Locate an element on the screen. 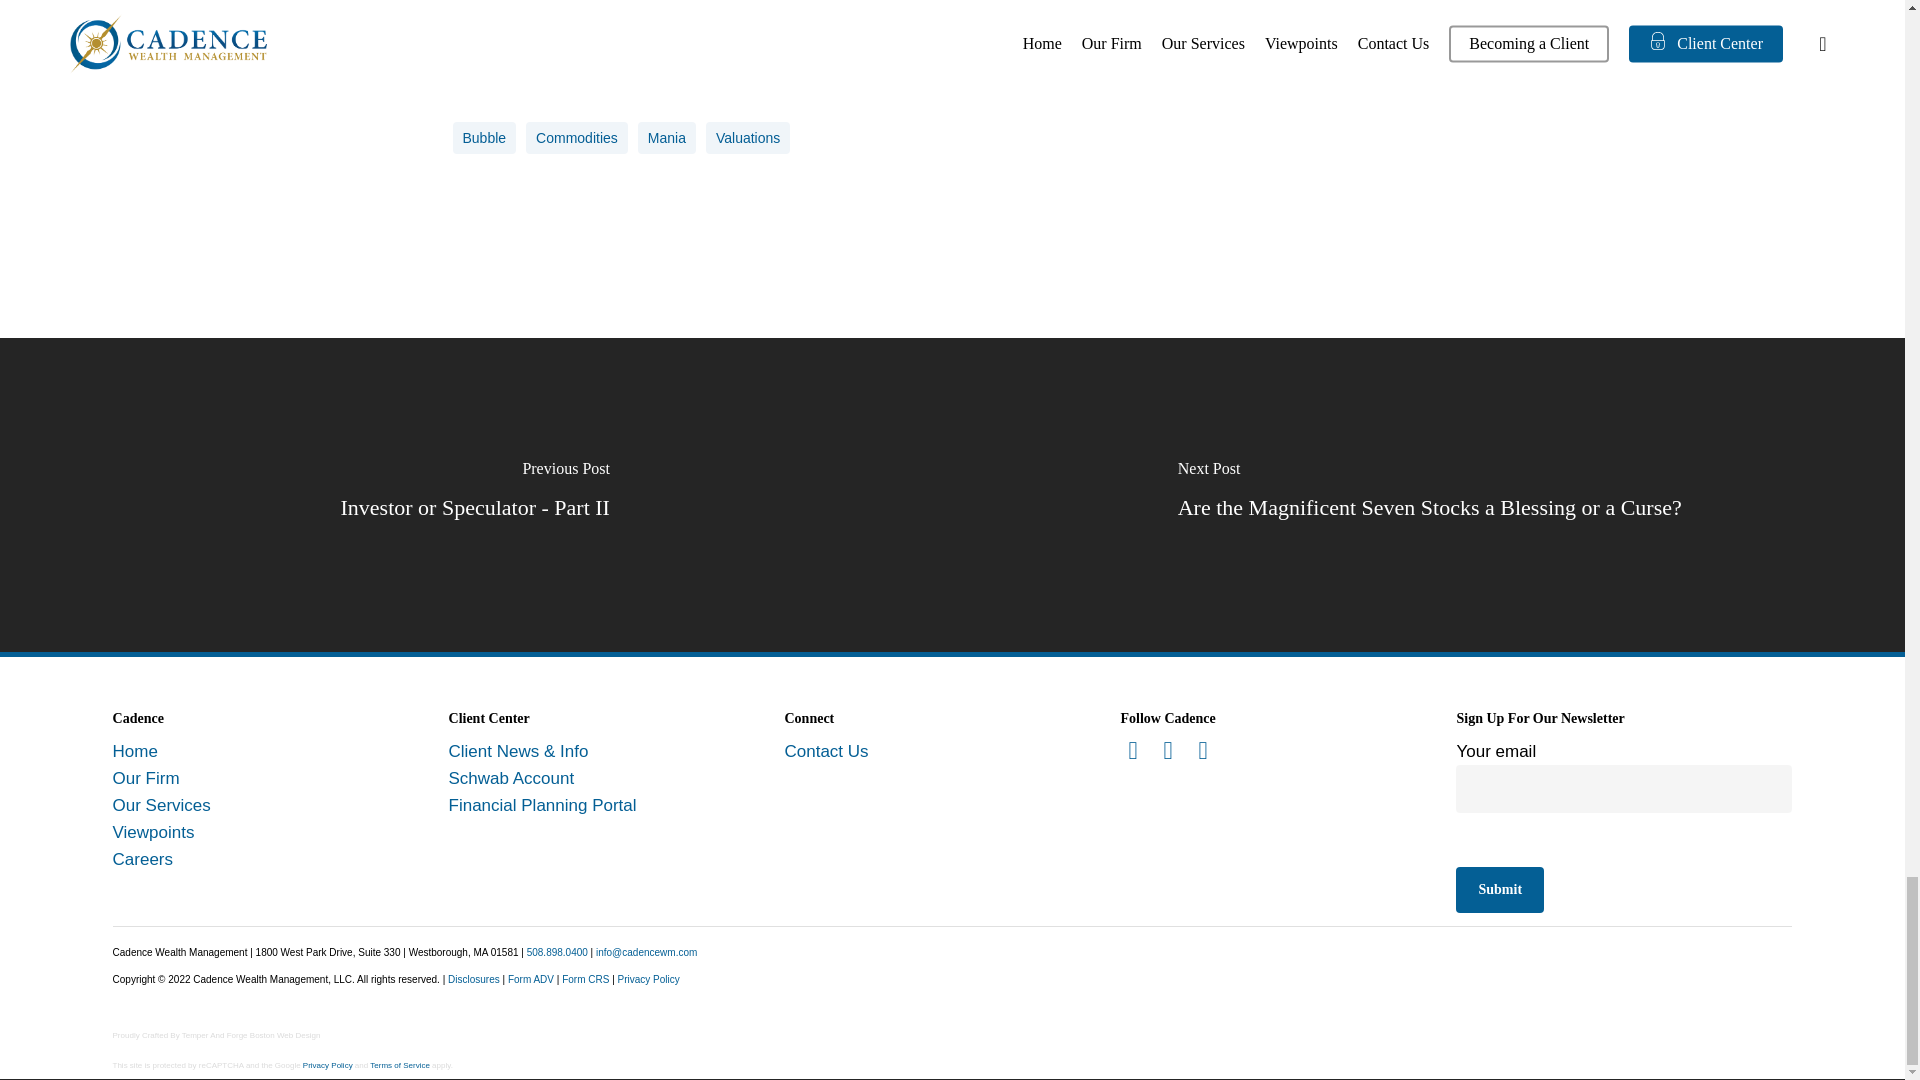  Home is located at coordinates (135, 751).